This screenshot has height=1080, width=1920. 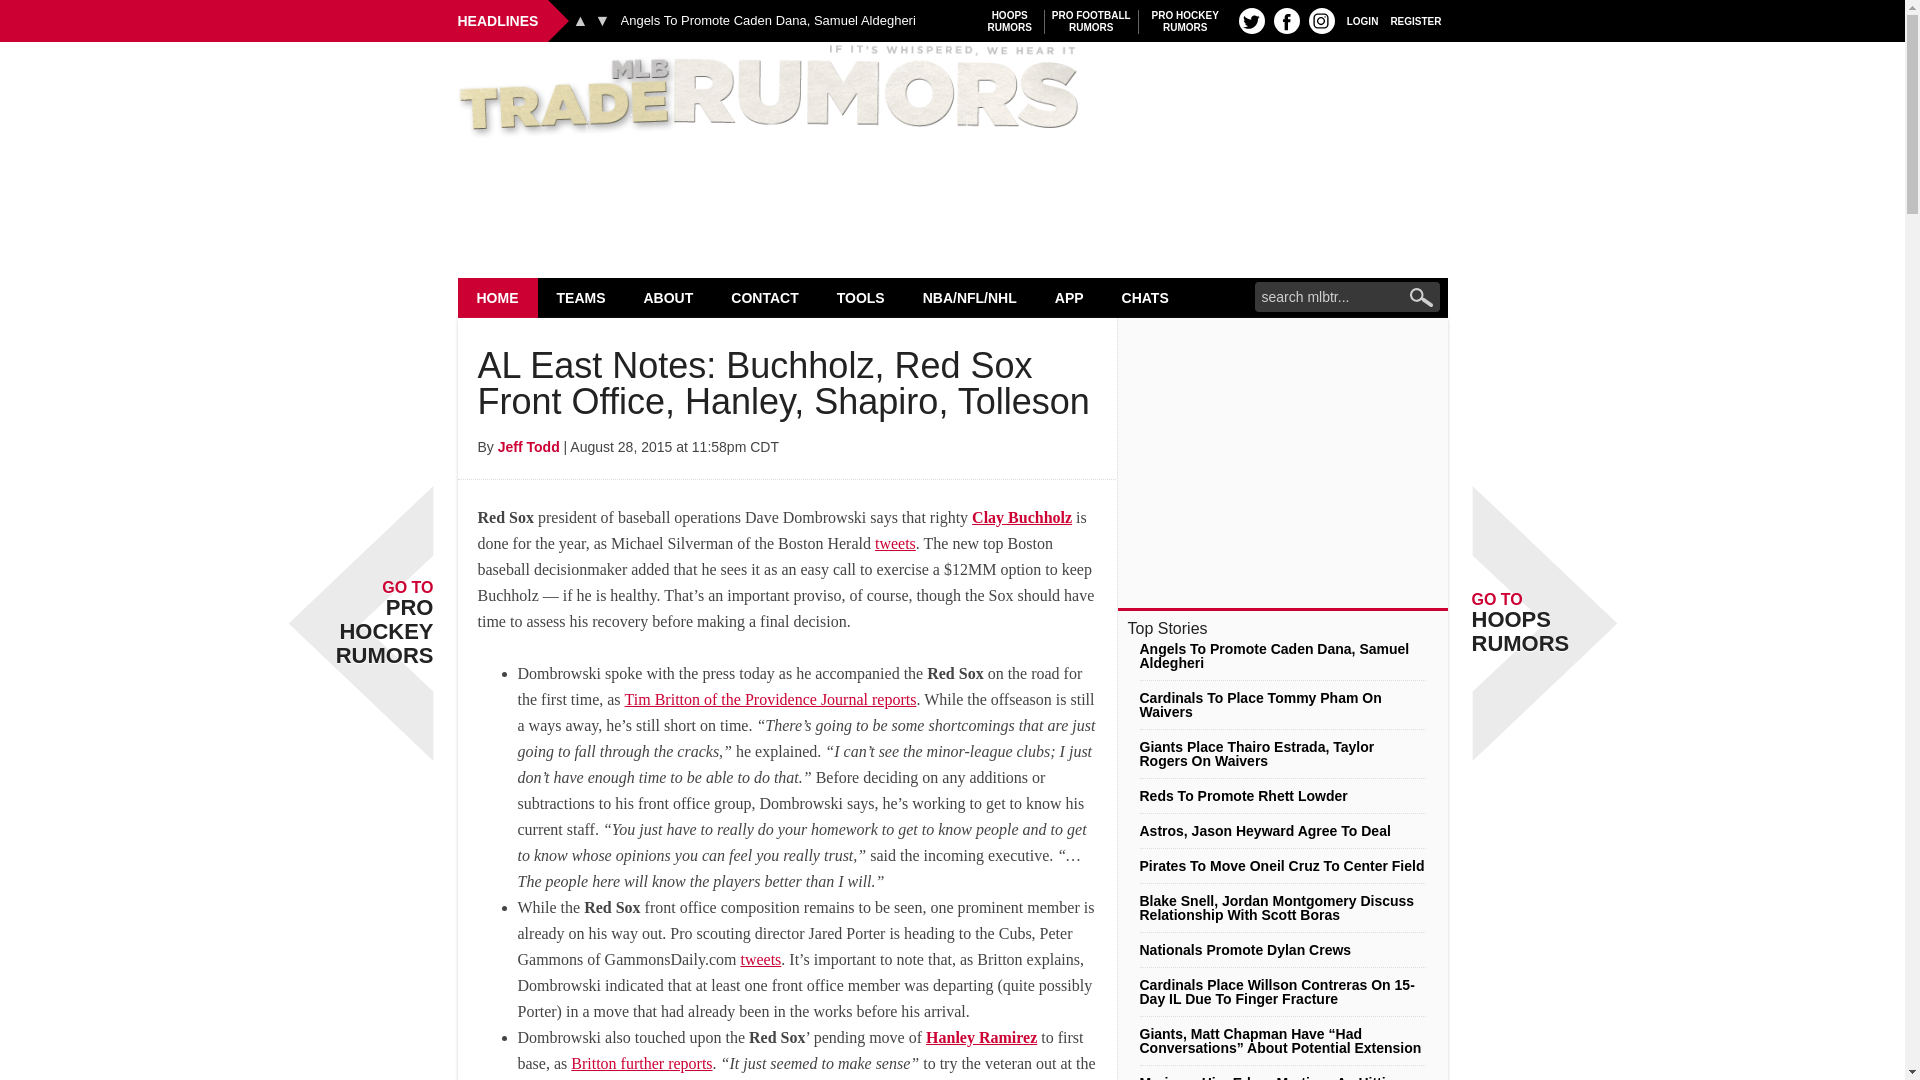 I want to click on Angels To Promote Caden Dana, Samuel Aldegheri, so click(x=768, y=21).